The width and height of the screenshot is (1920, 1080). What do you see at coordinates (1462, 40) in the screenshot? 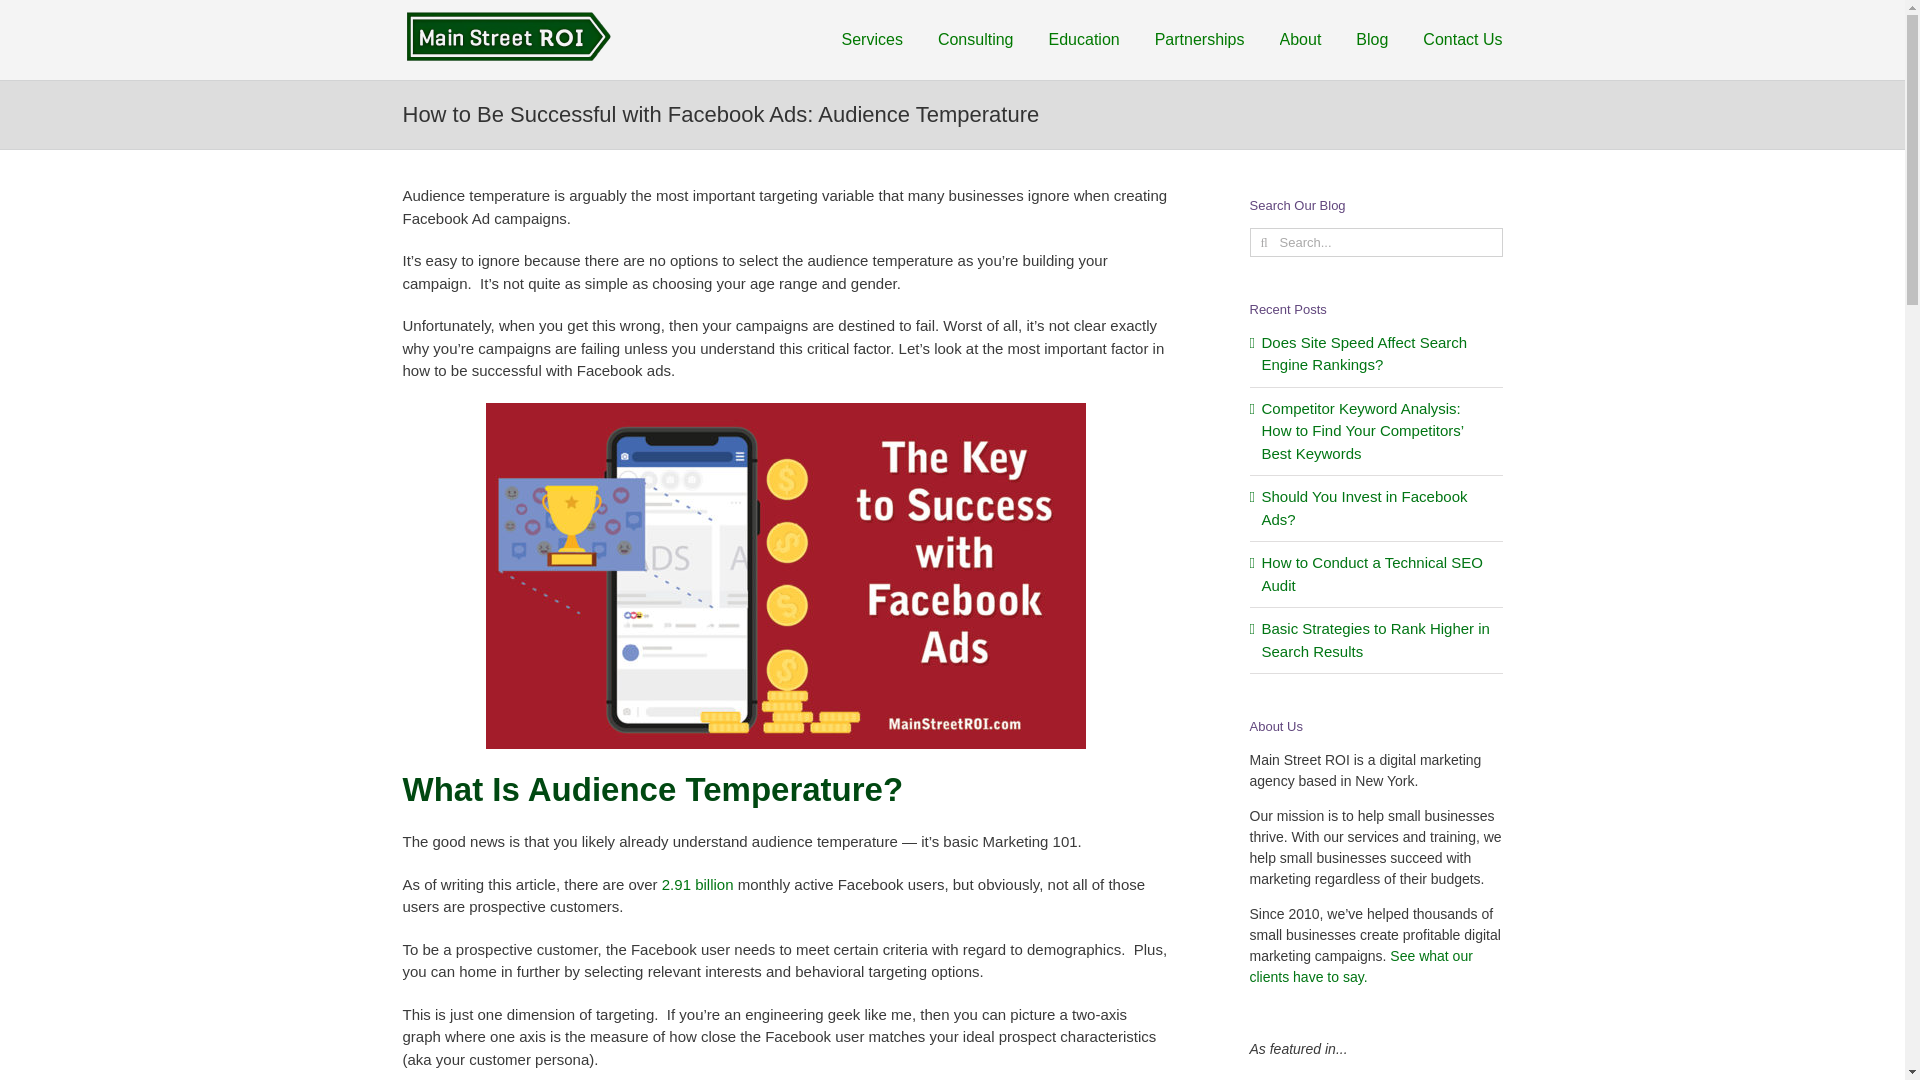
I see `Contact Us` at bounding box center [1462, 40].